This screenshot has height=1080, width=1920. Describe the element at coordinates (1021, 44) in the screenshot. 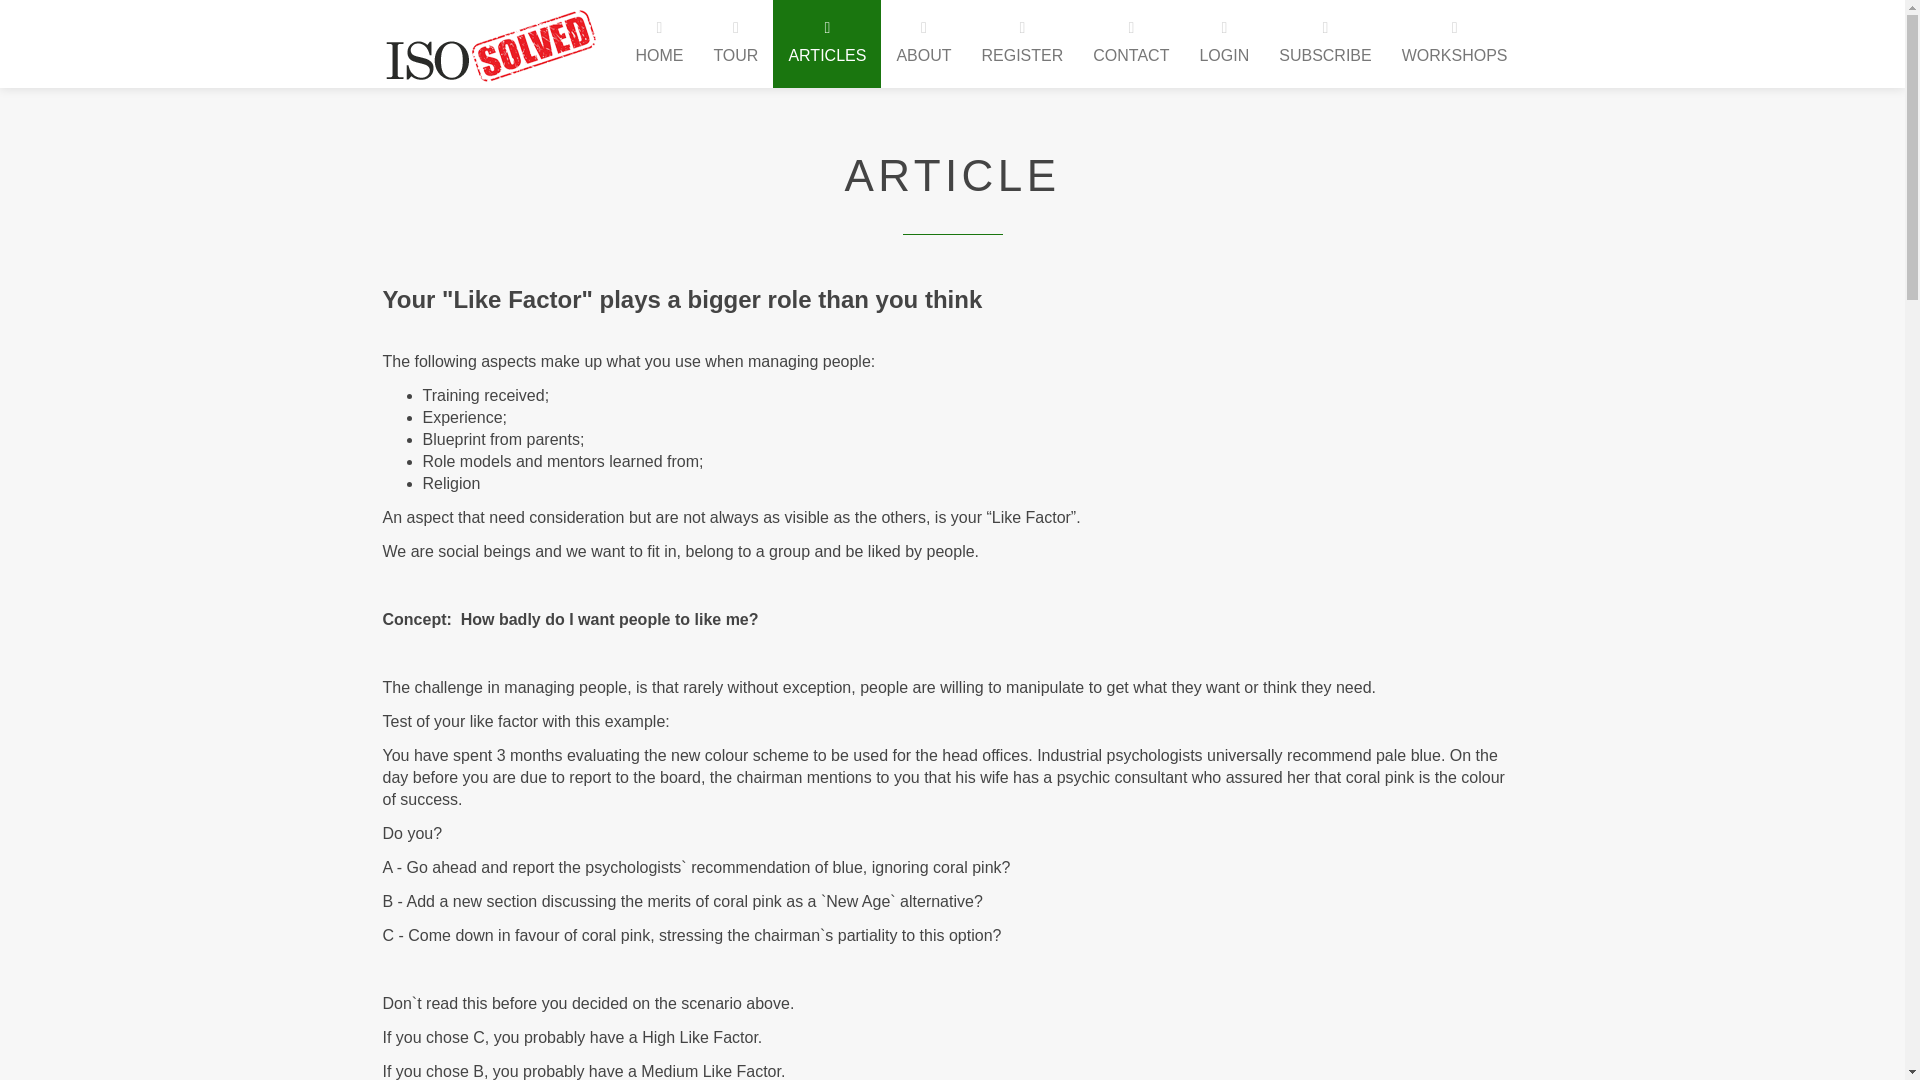

I see `REGISTER` at that location.